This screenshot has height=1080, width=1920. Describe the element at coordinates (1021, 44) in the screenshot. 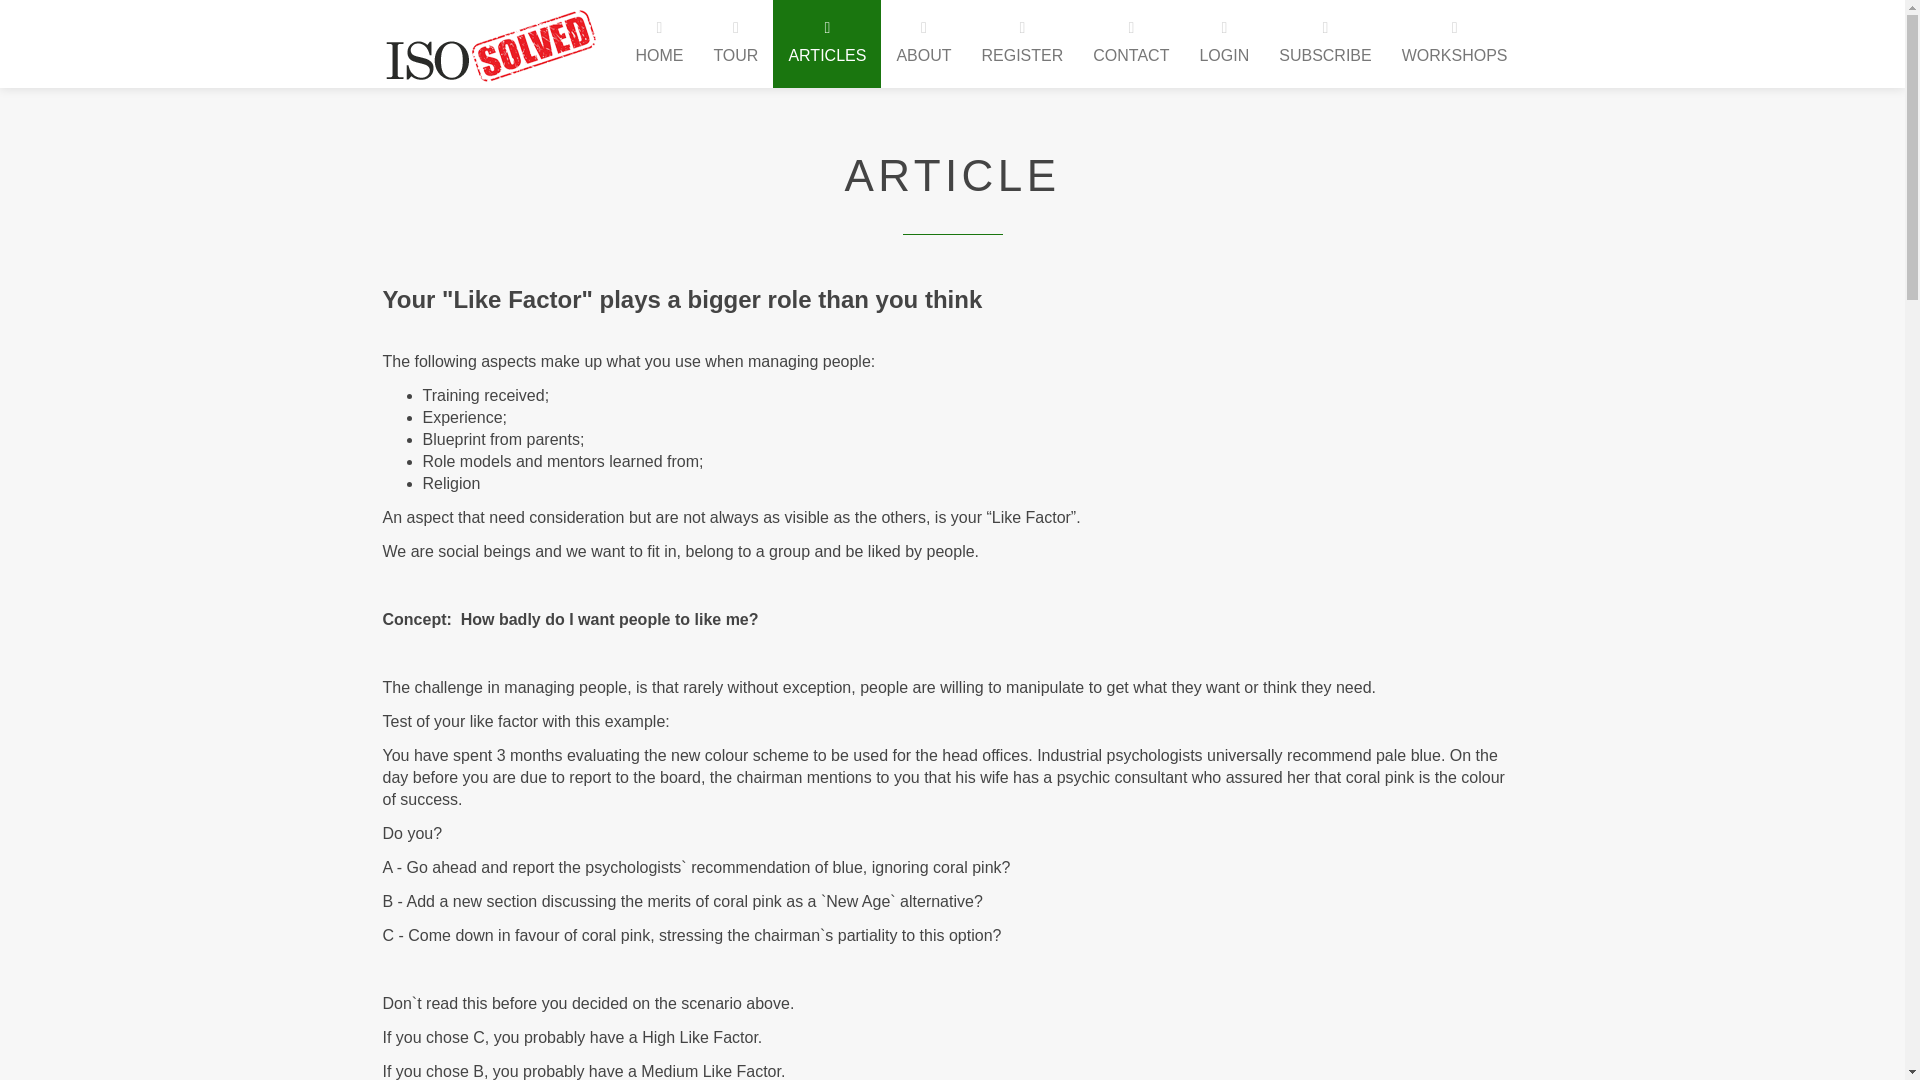

I see `REGISTER` at that location.